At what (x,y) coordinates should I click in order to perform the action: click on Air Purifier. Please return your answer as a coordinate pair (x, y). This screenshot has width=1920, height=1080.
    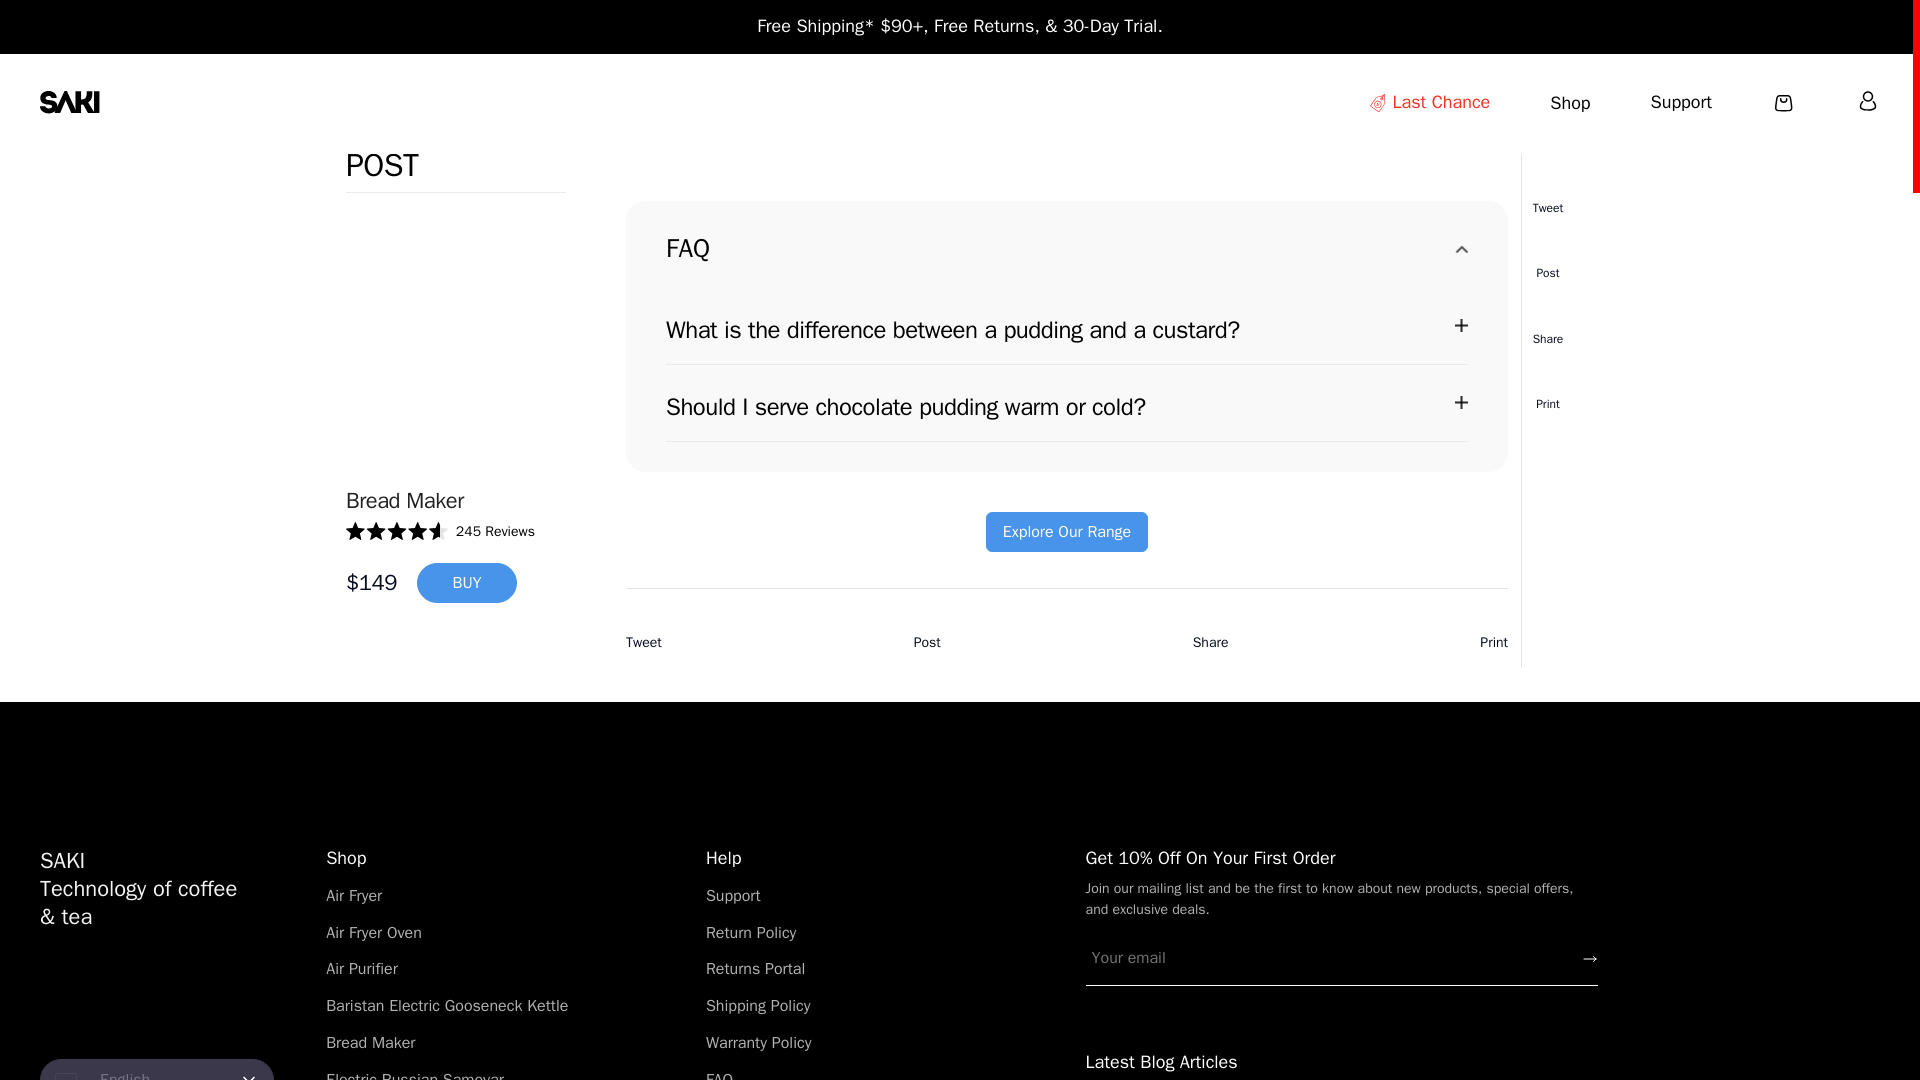
    Looking at the image, I should click on (362, 968).